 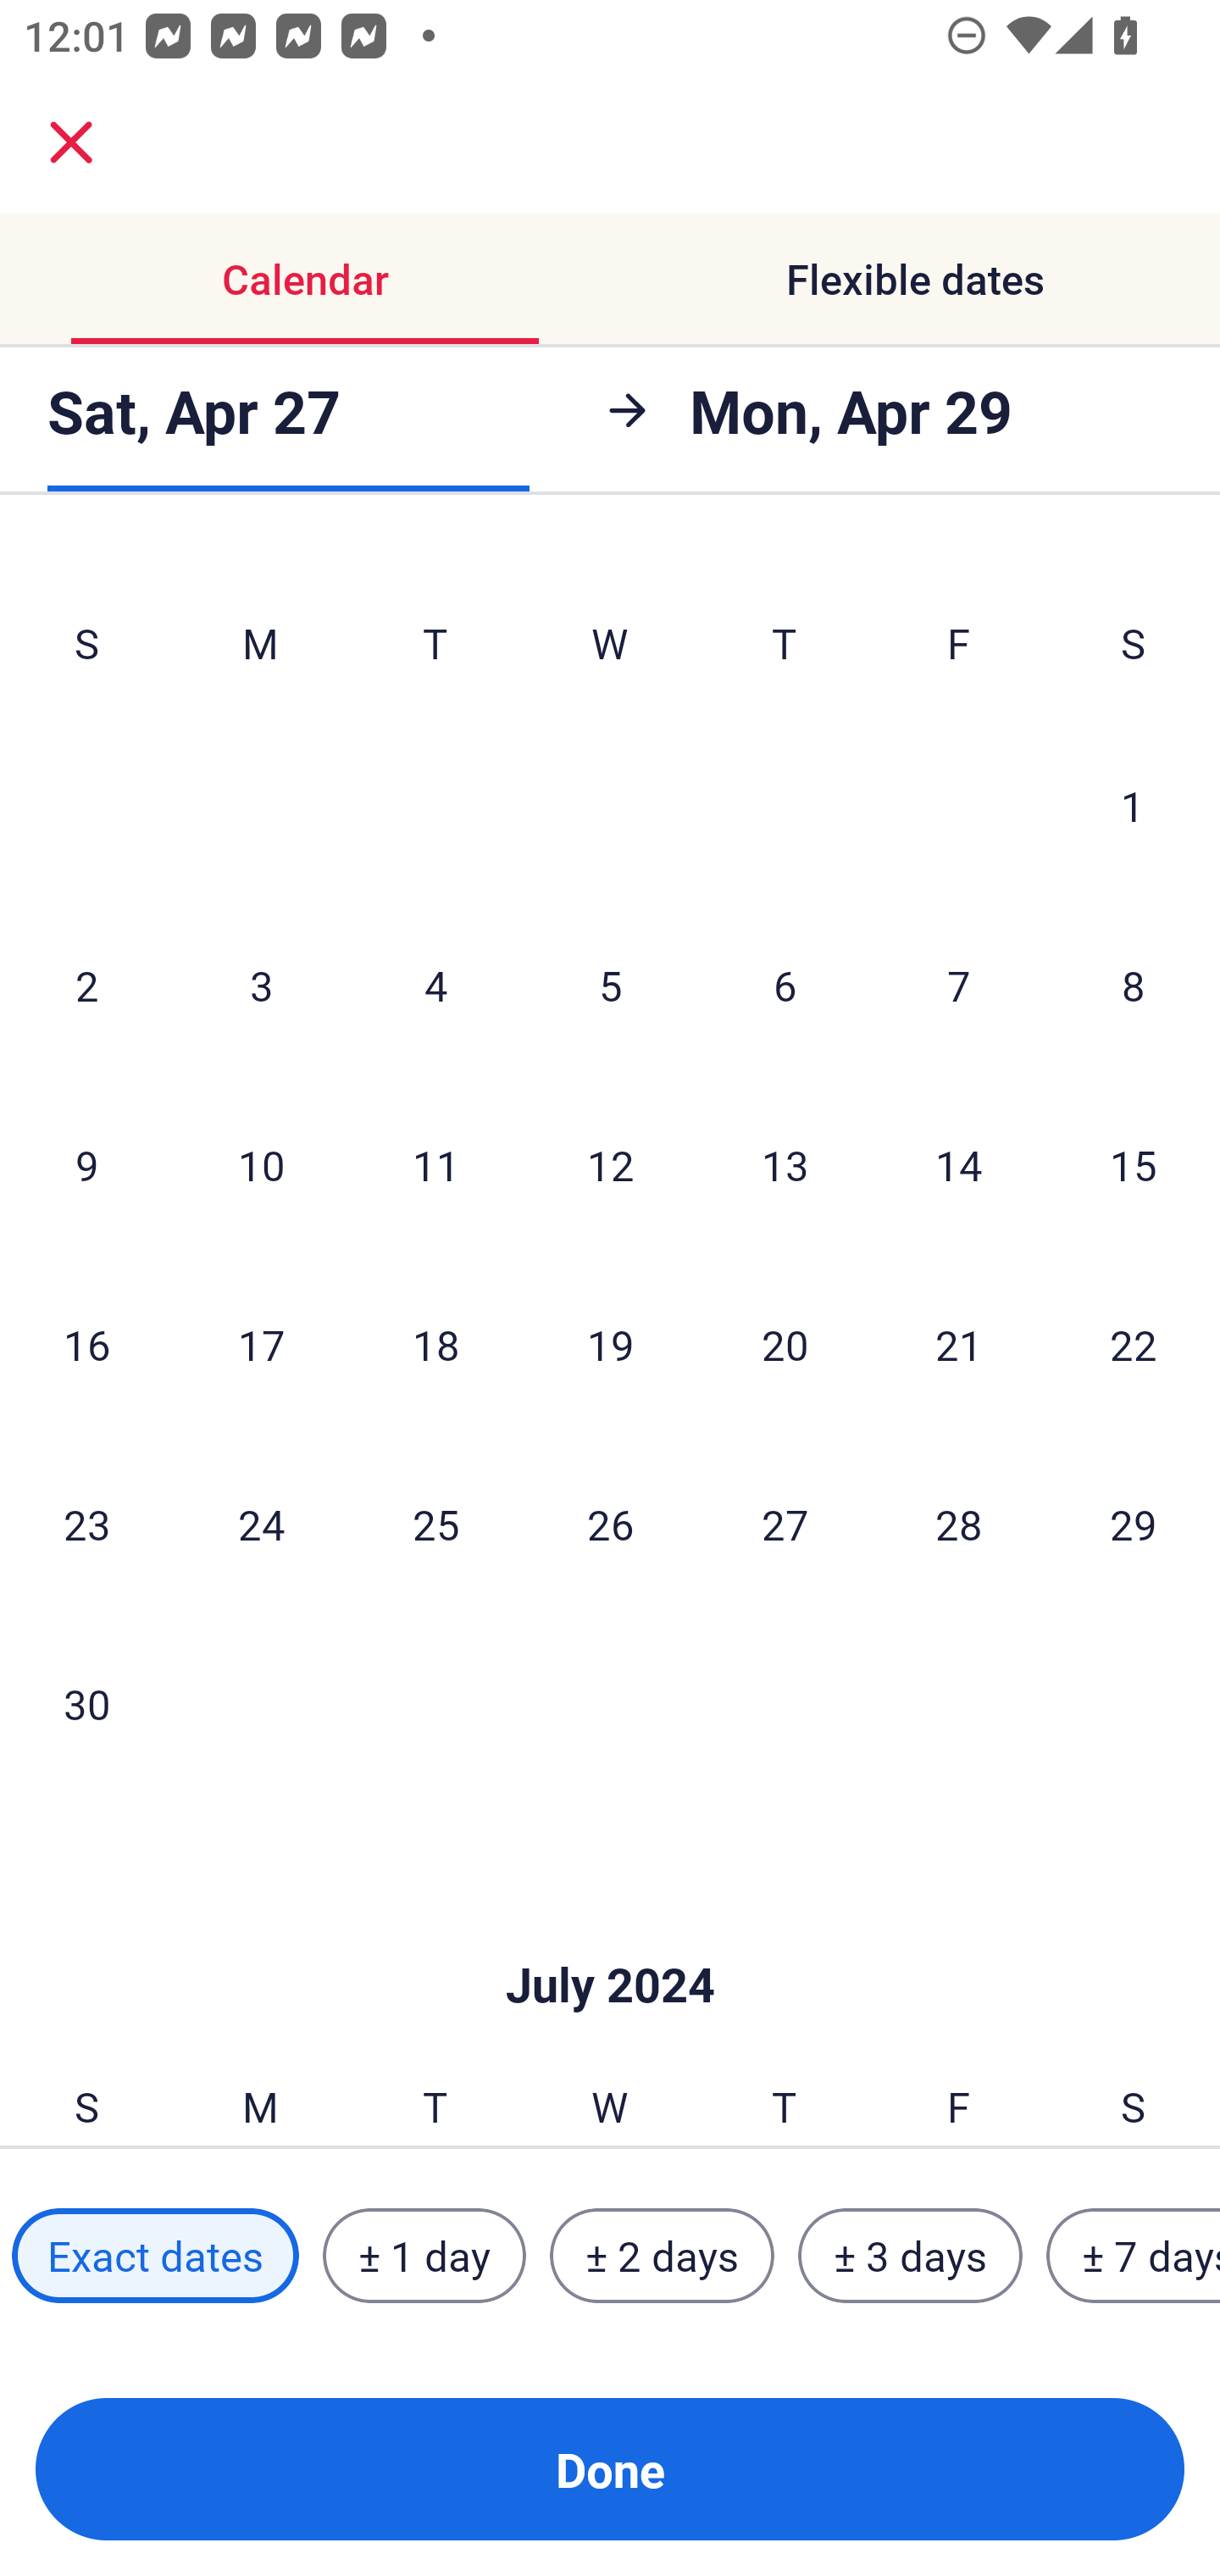 What do you see at coordinates (261, 1524) in the screenshot?
I see `24 Monday, June 24, 2024` at bounding box center [261, 1524].